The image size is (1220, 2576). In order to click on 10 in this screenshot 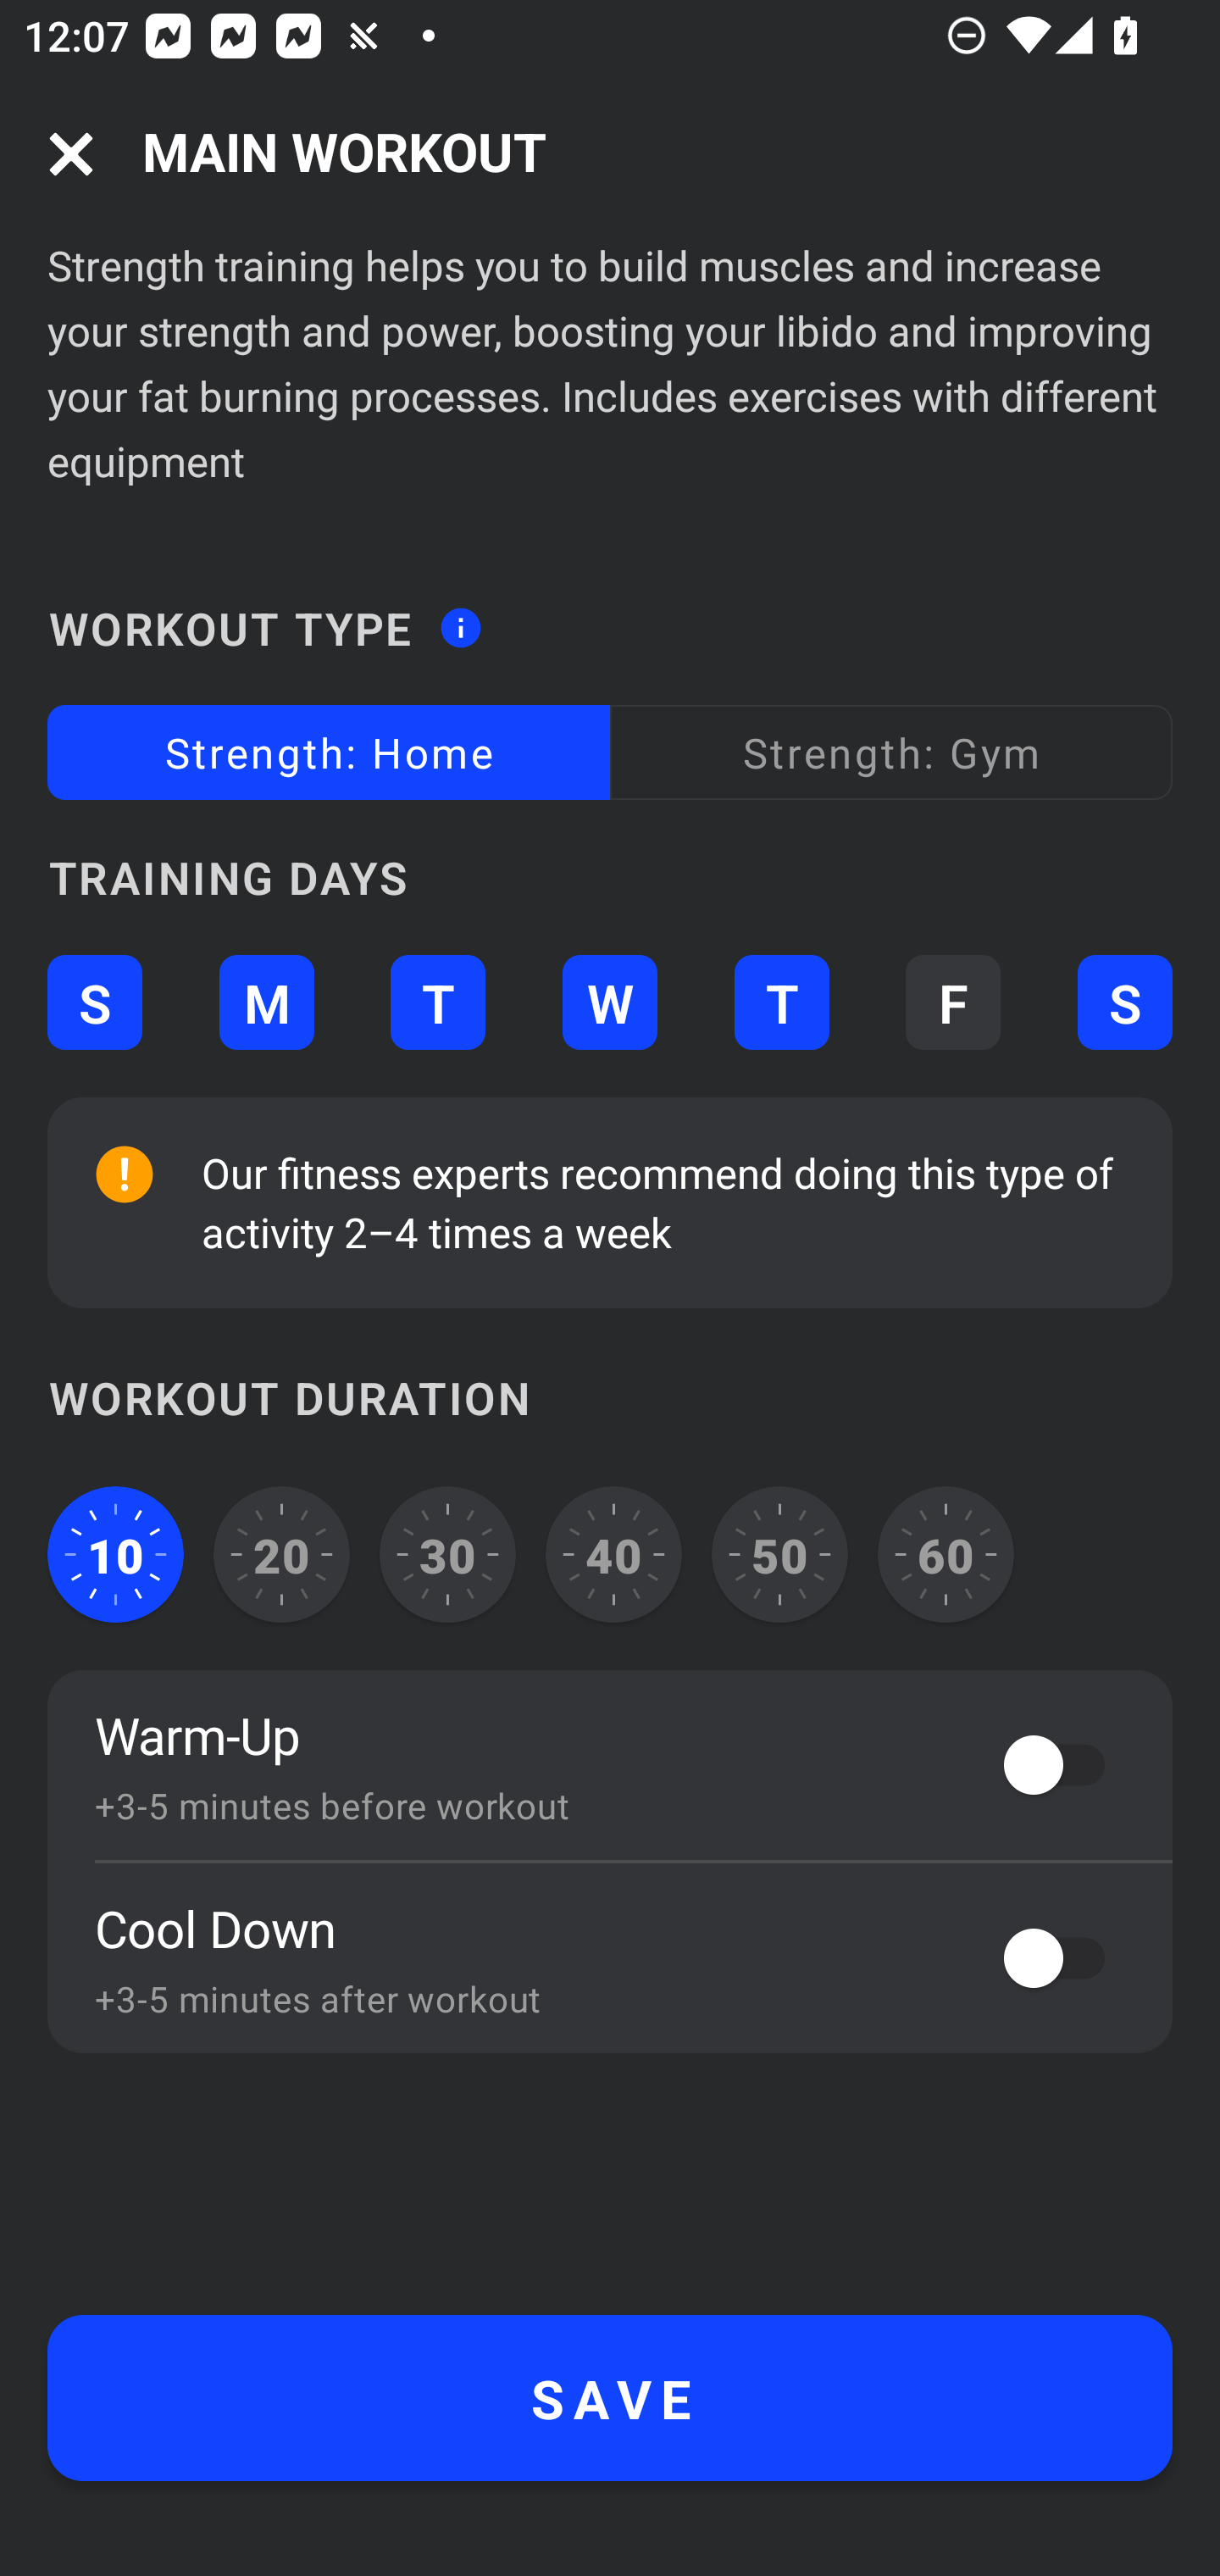, I will do `click(115, 1554)`.